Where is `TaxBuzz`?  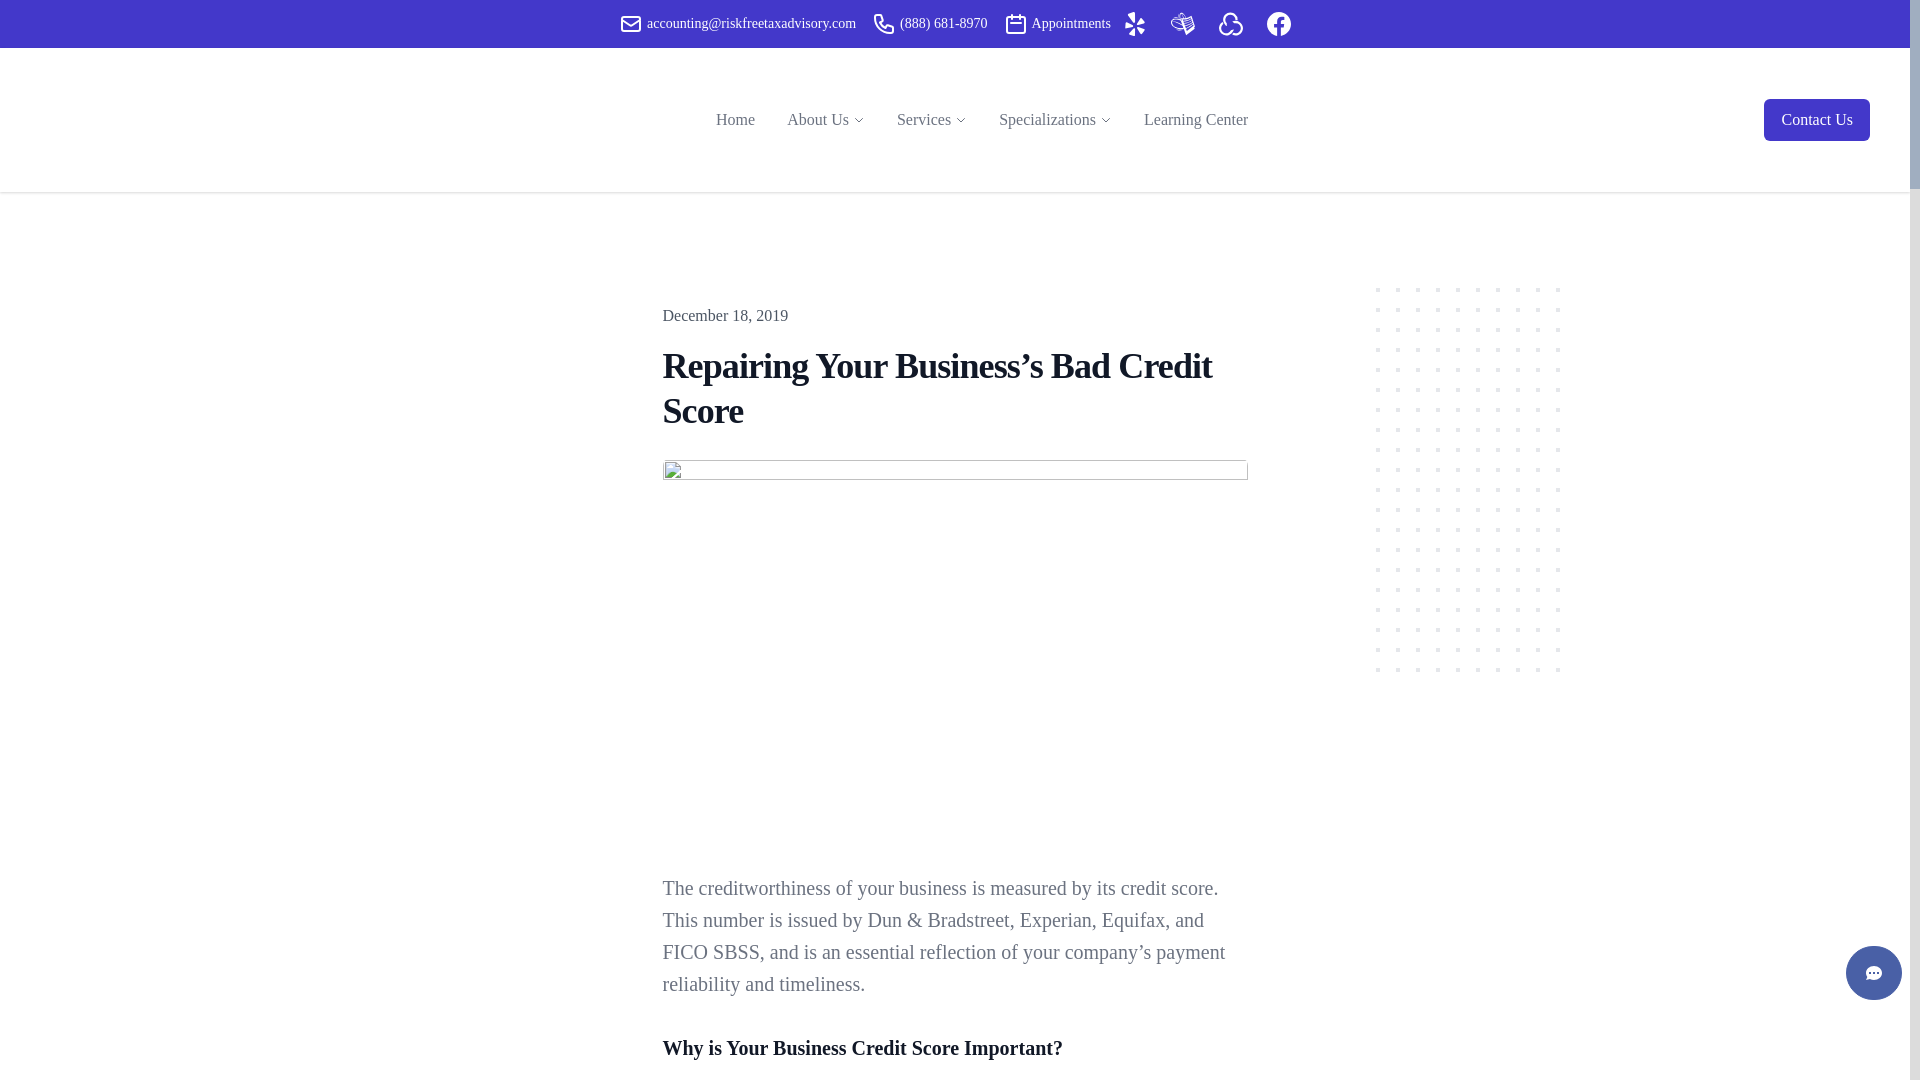
TaxBuzz is located at coordinates (1230, 23).